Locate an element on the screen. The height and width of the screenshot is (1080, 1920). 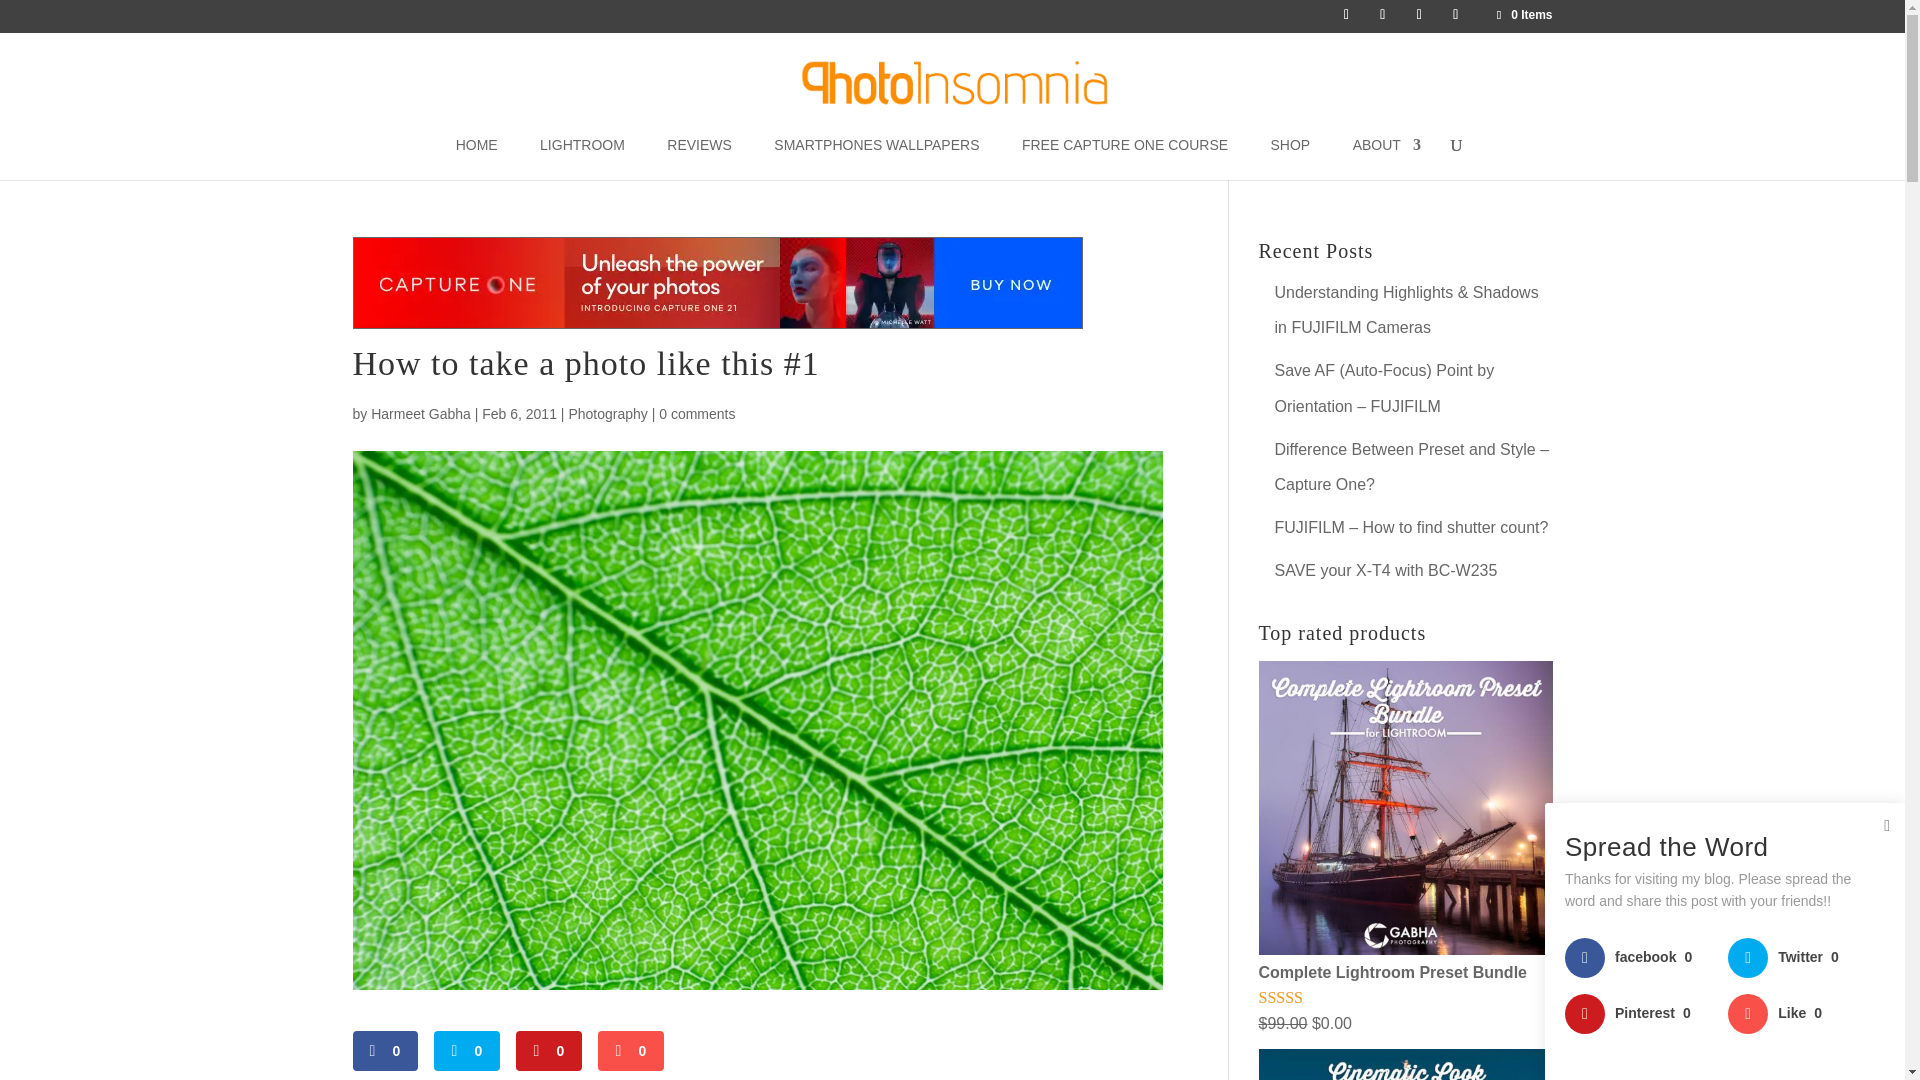
ABOUT is located at coordinates (1386, 159).